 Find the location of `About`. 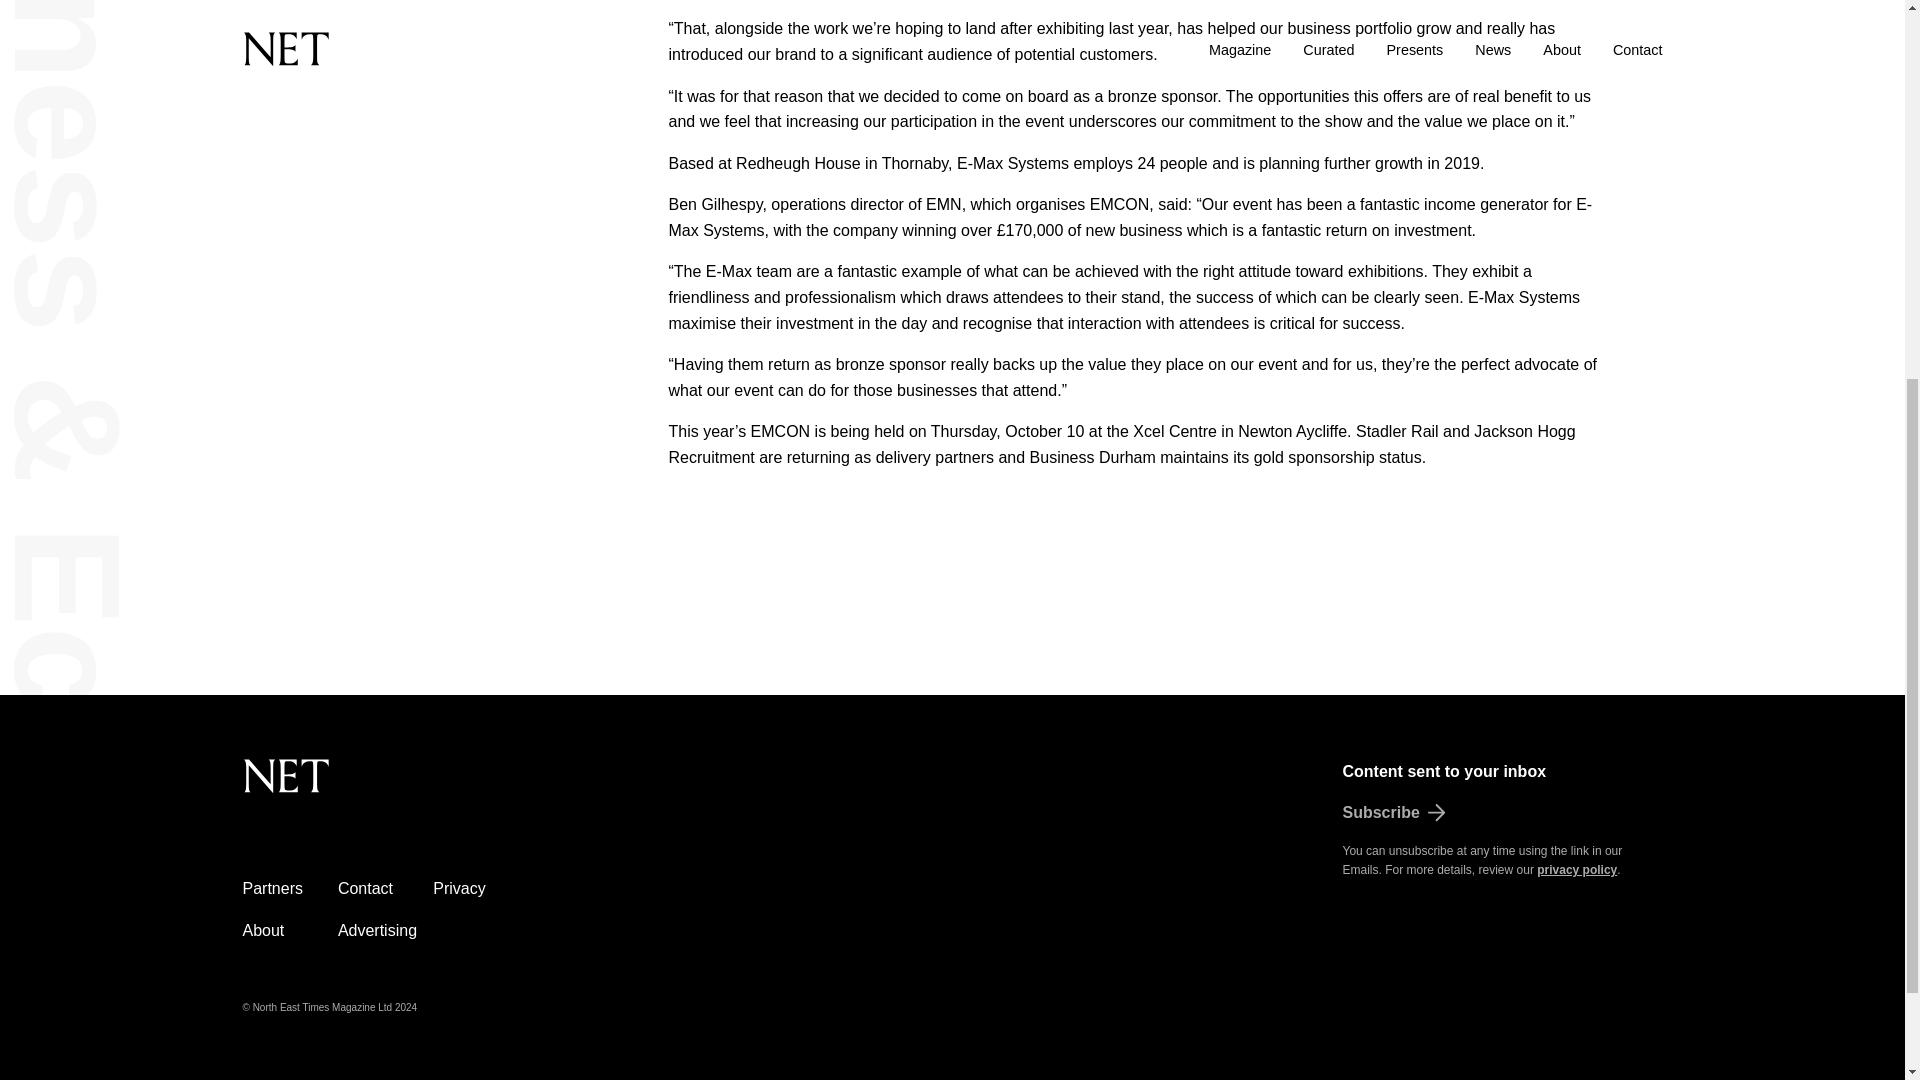

About is located at coordinates (262, 930).